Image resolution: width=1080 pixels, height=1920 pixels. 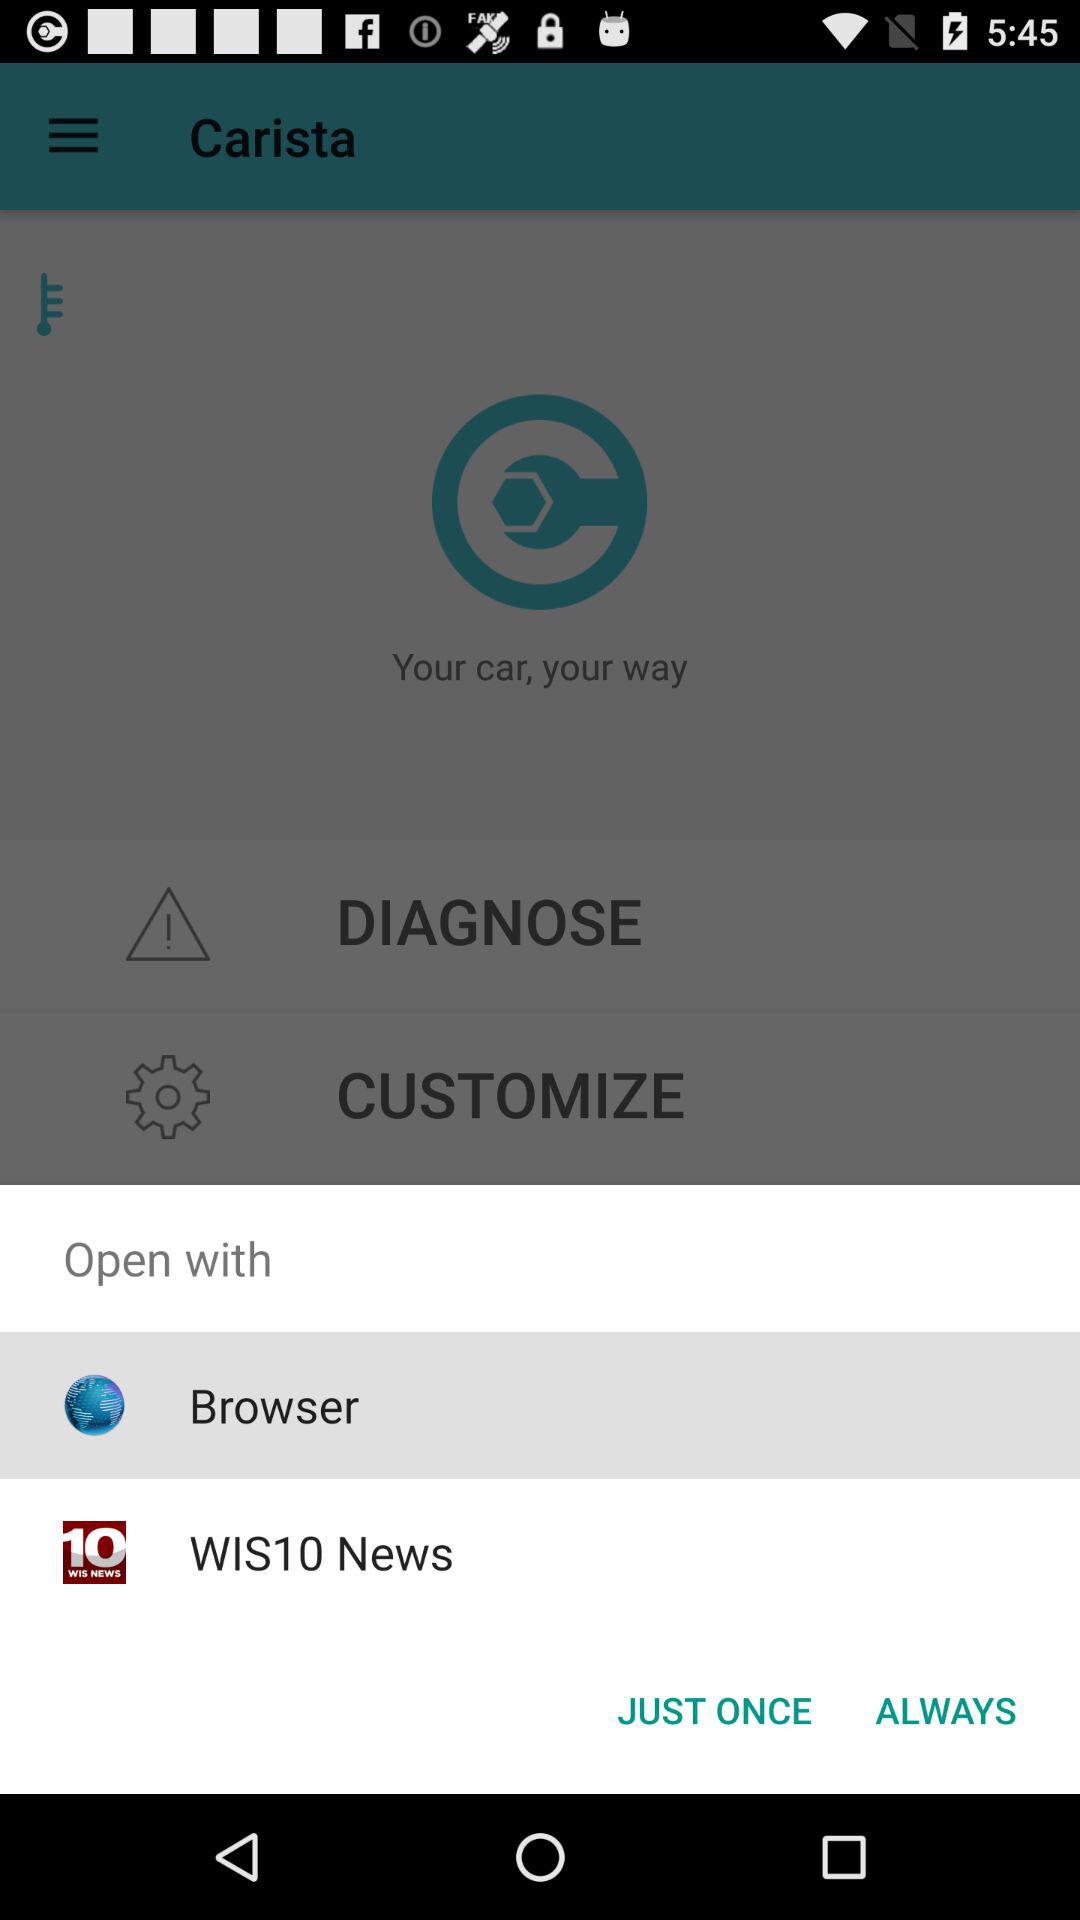 What do you see at coordinates (946, 1710) in the screenshot?
I see `tap the icon next to the just once button` at bounding box center [946, 1710].